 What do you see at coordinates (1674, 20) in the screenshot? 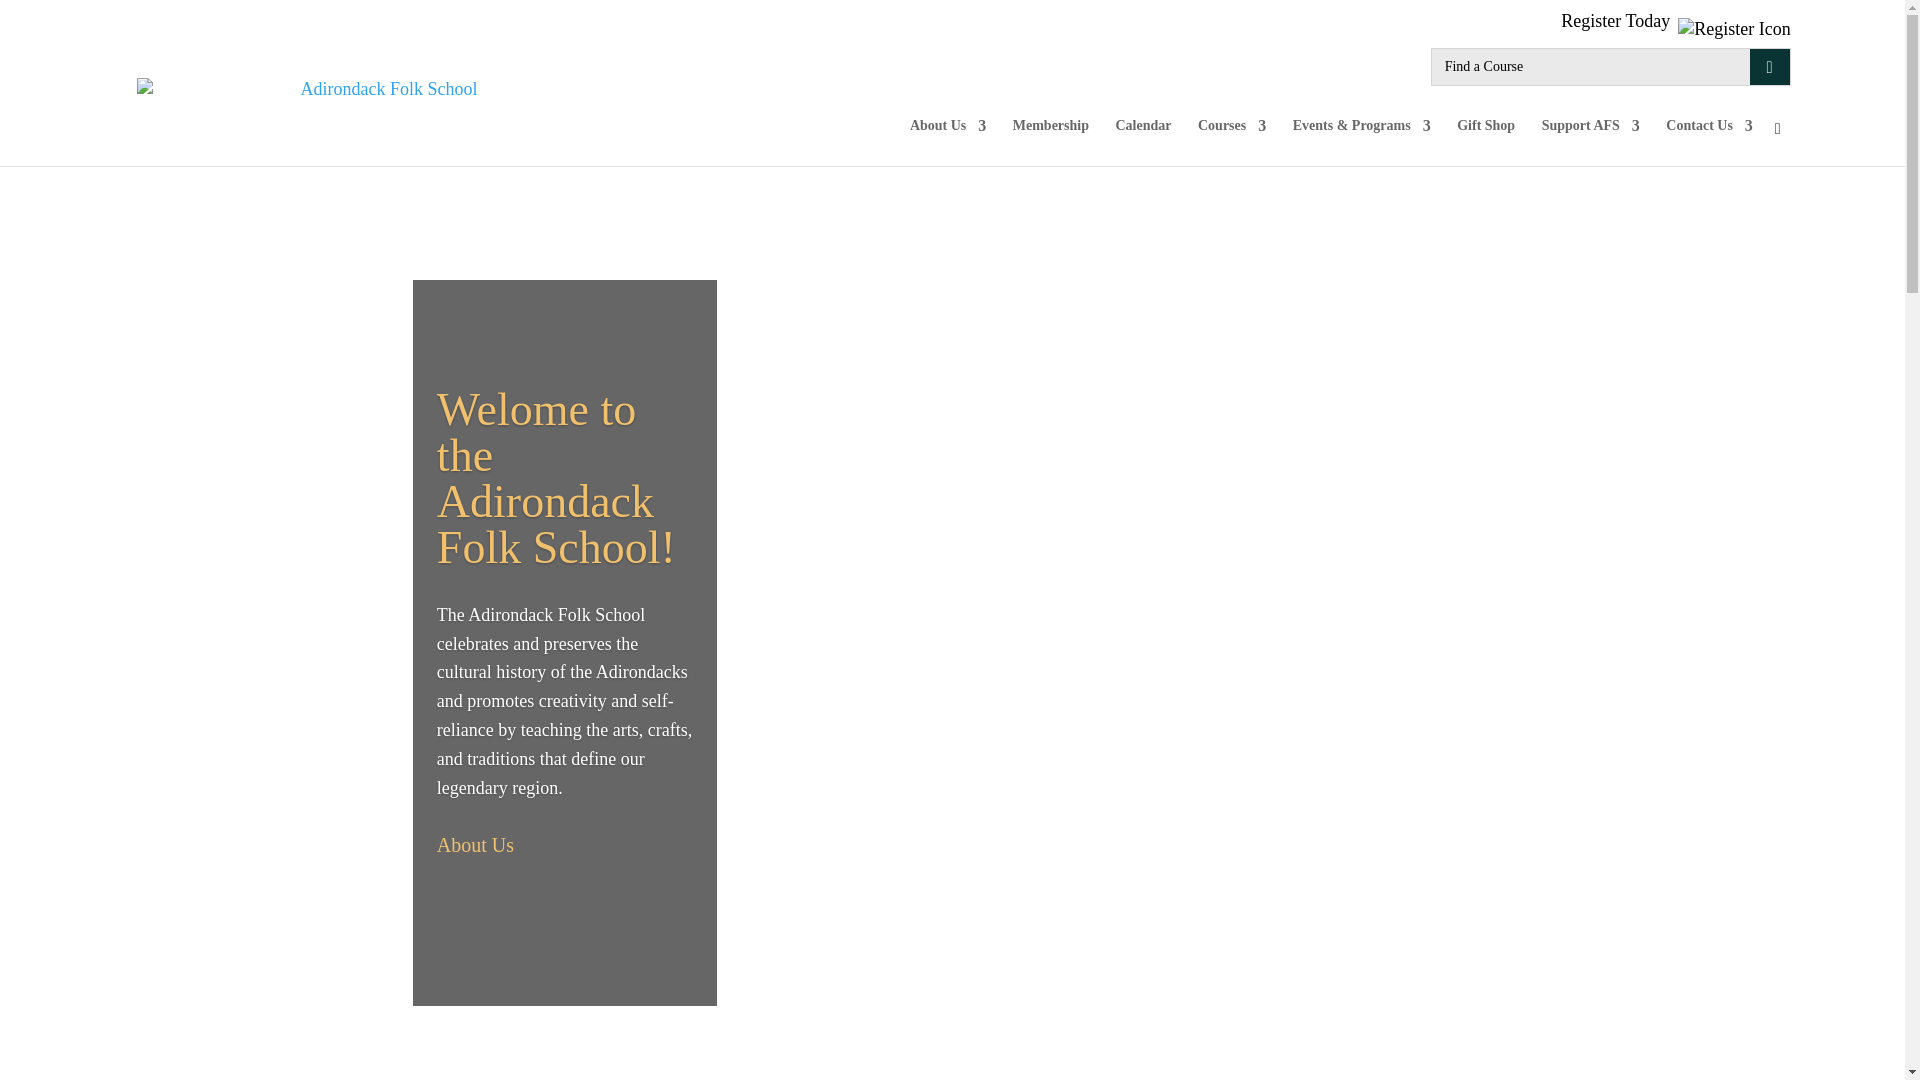
I see `Register Today` at bounding box center [1674, 20].